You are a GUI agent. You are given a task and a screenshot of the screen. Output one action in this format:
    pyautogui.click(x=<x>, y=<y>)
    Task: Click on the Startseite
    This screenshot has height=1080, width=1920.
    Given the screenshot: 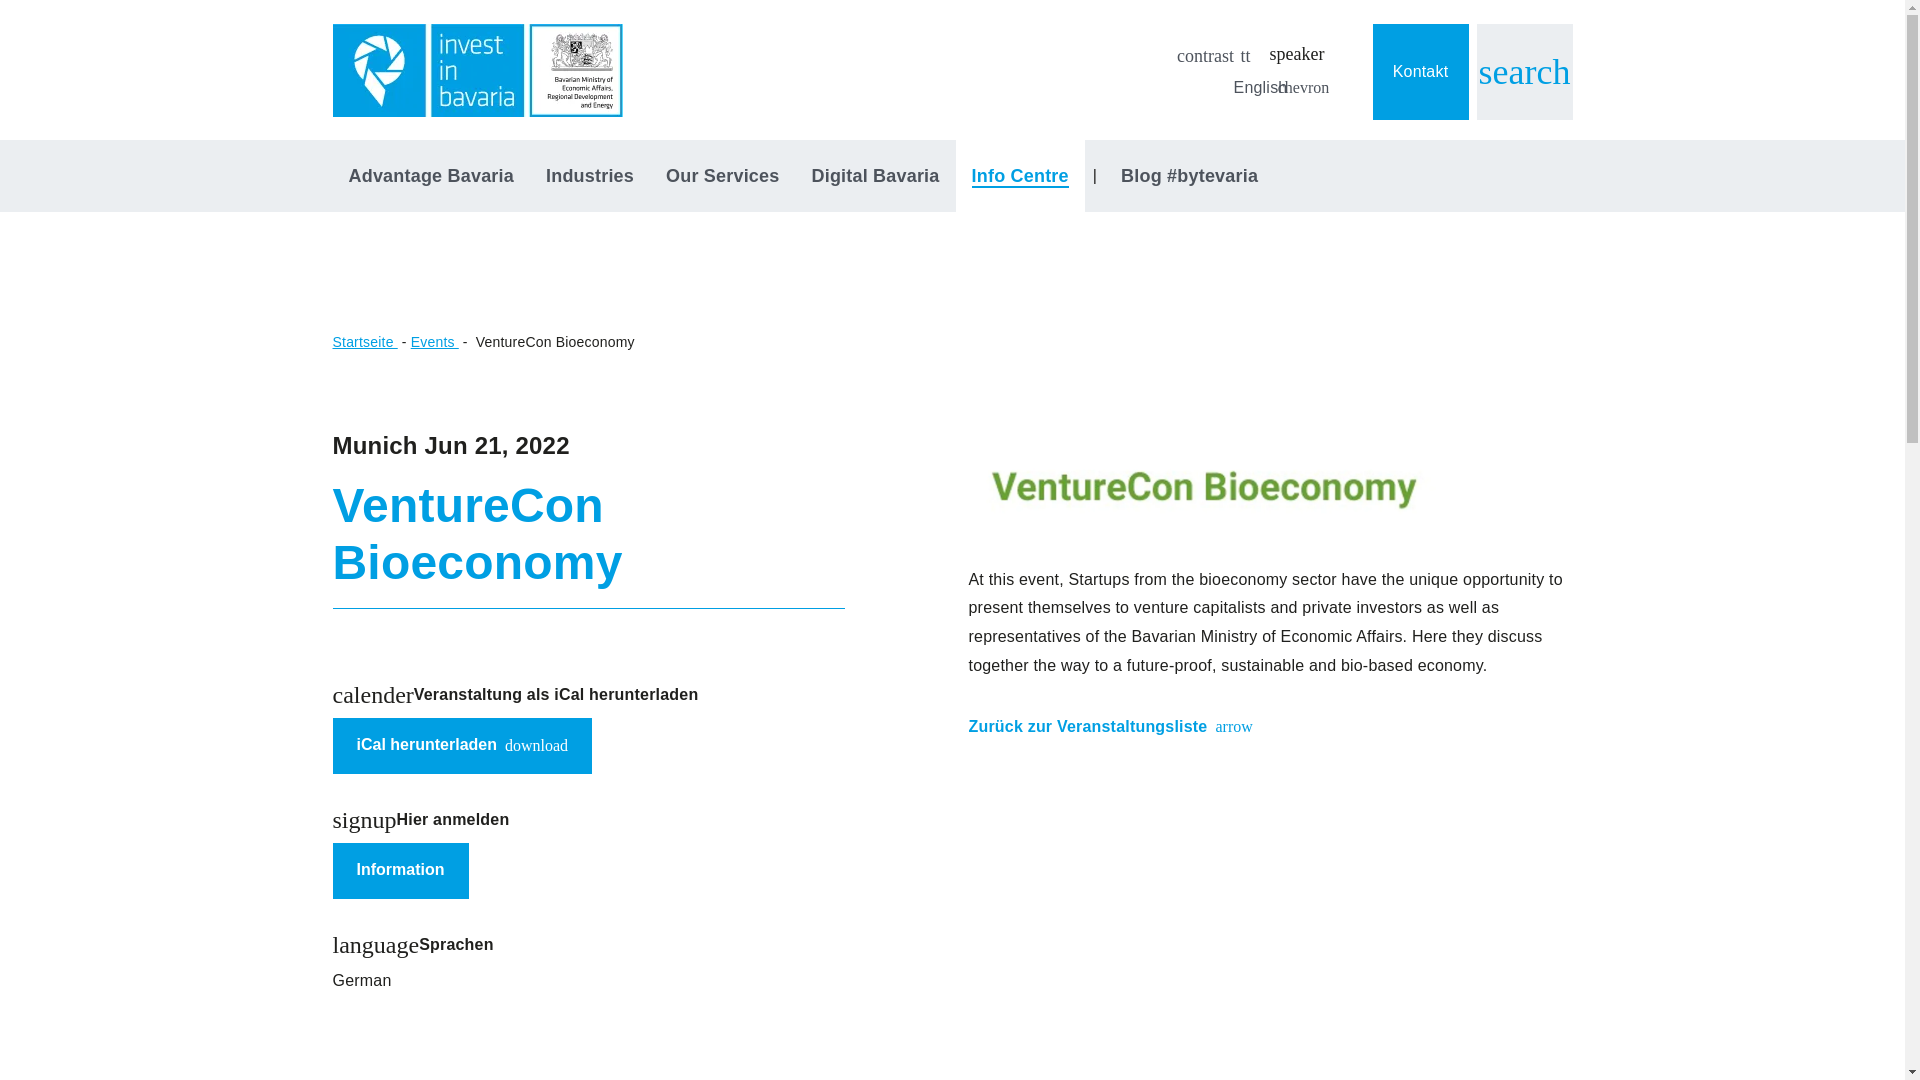 What is the action you would take?
    pyautogui.click(x=364, y=341)
    